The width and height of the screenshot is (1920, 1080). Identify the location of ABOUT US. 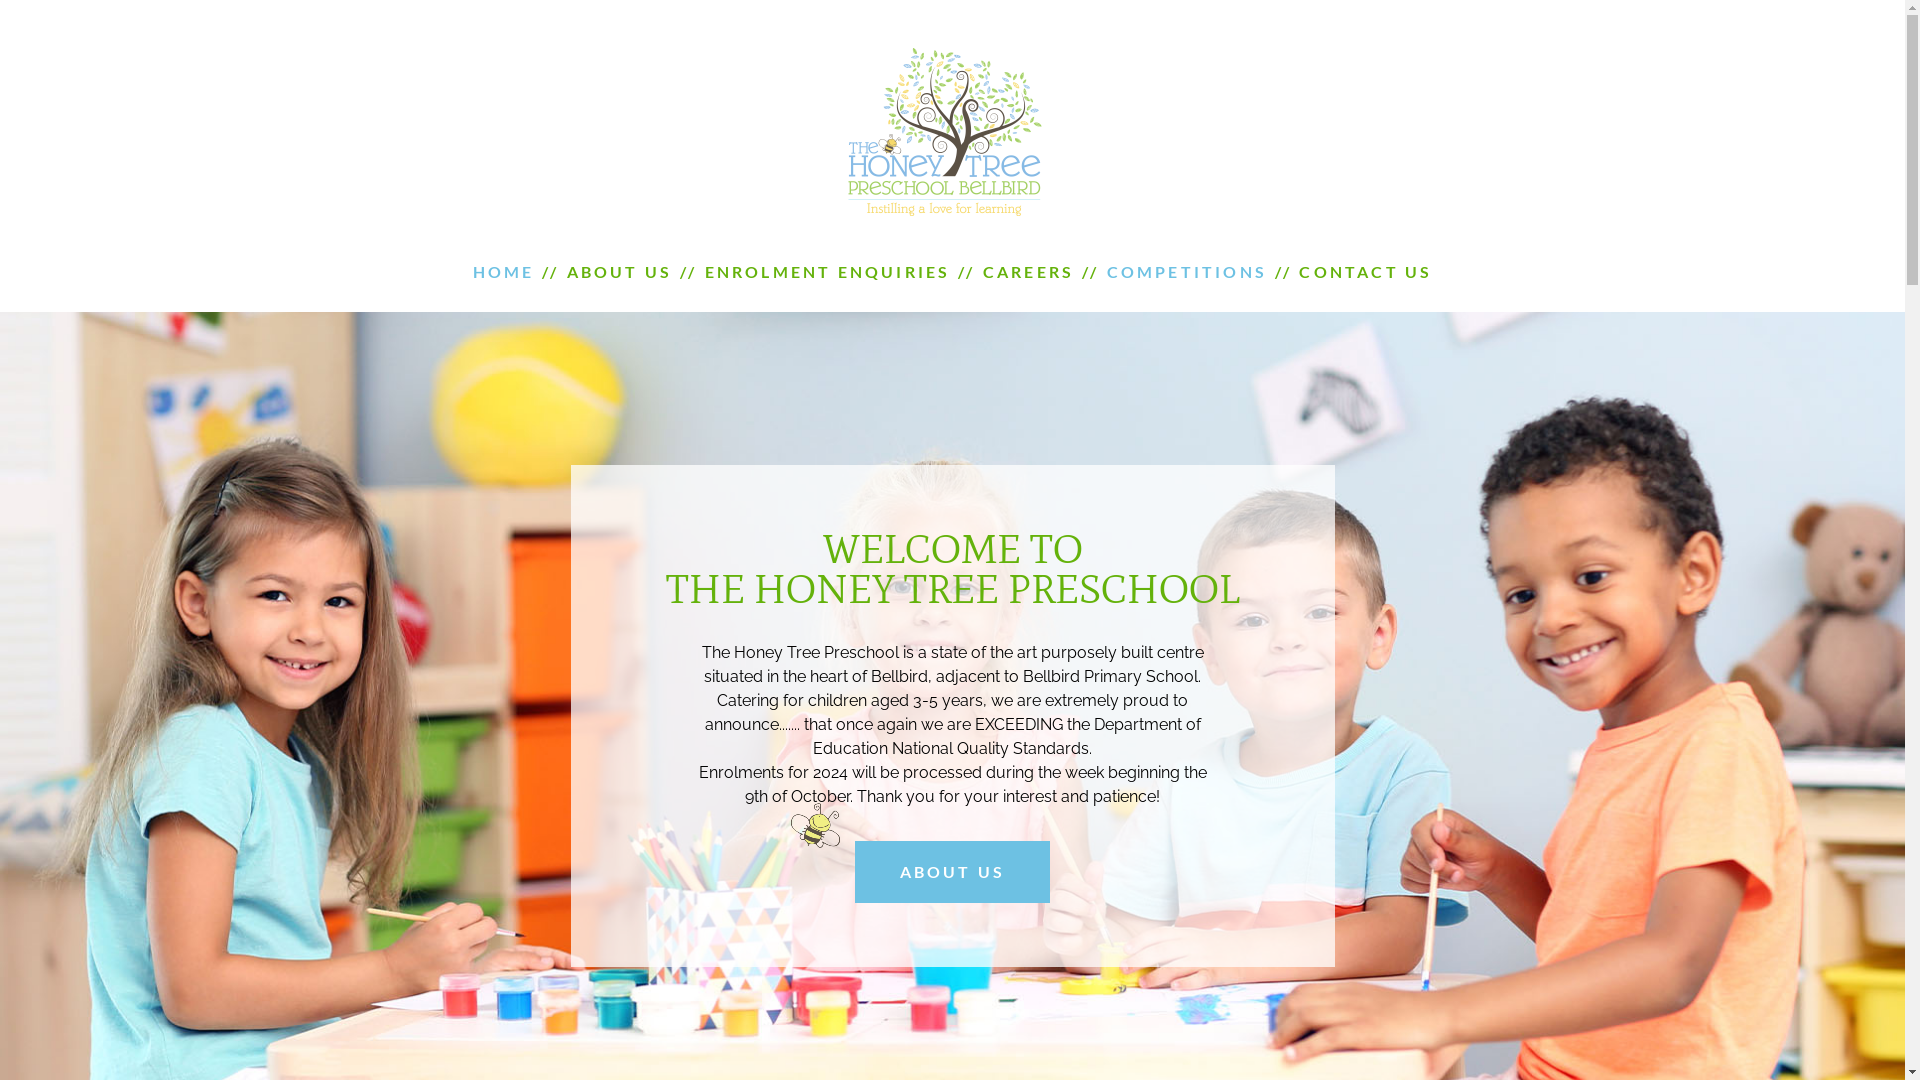
(953, 872).